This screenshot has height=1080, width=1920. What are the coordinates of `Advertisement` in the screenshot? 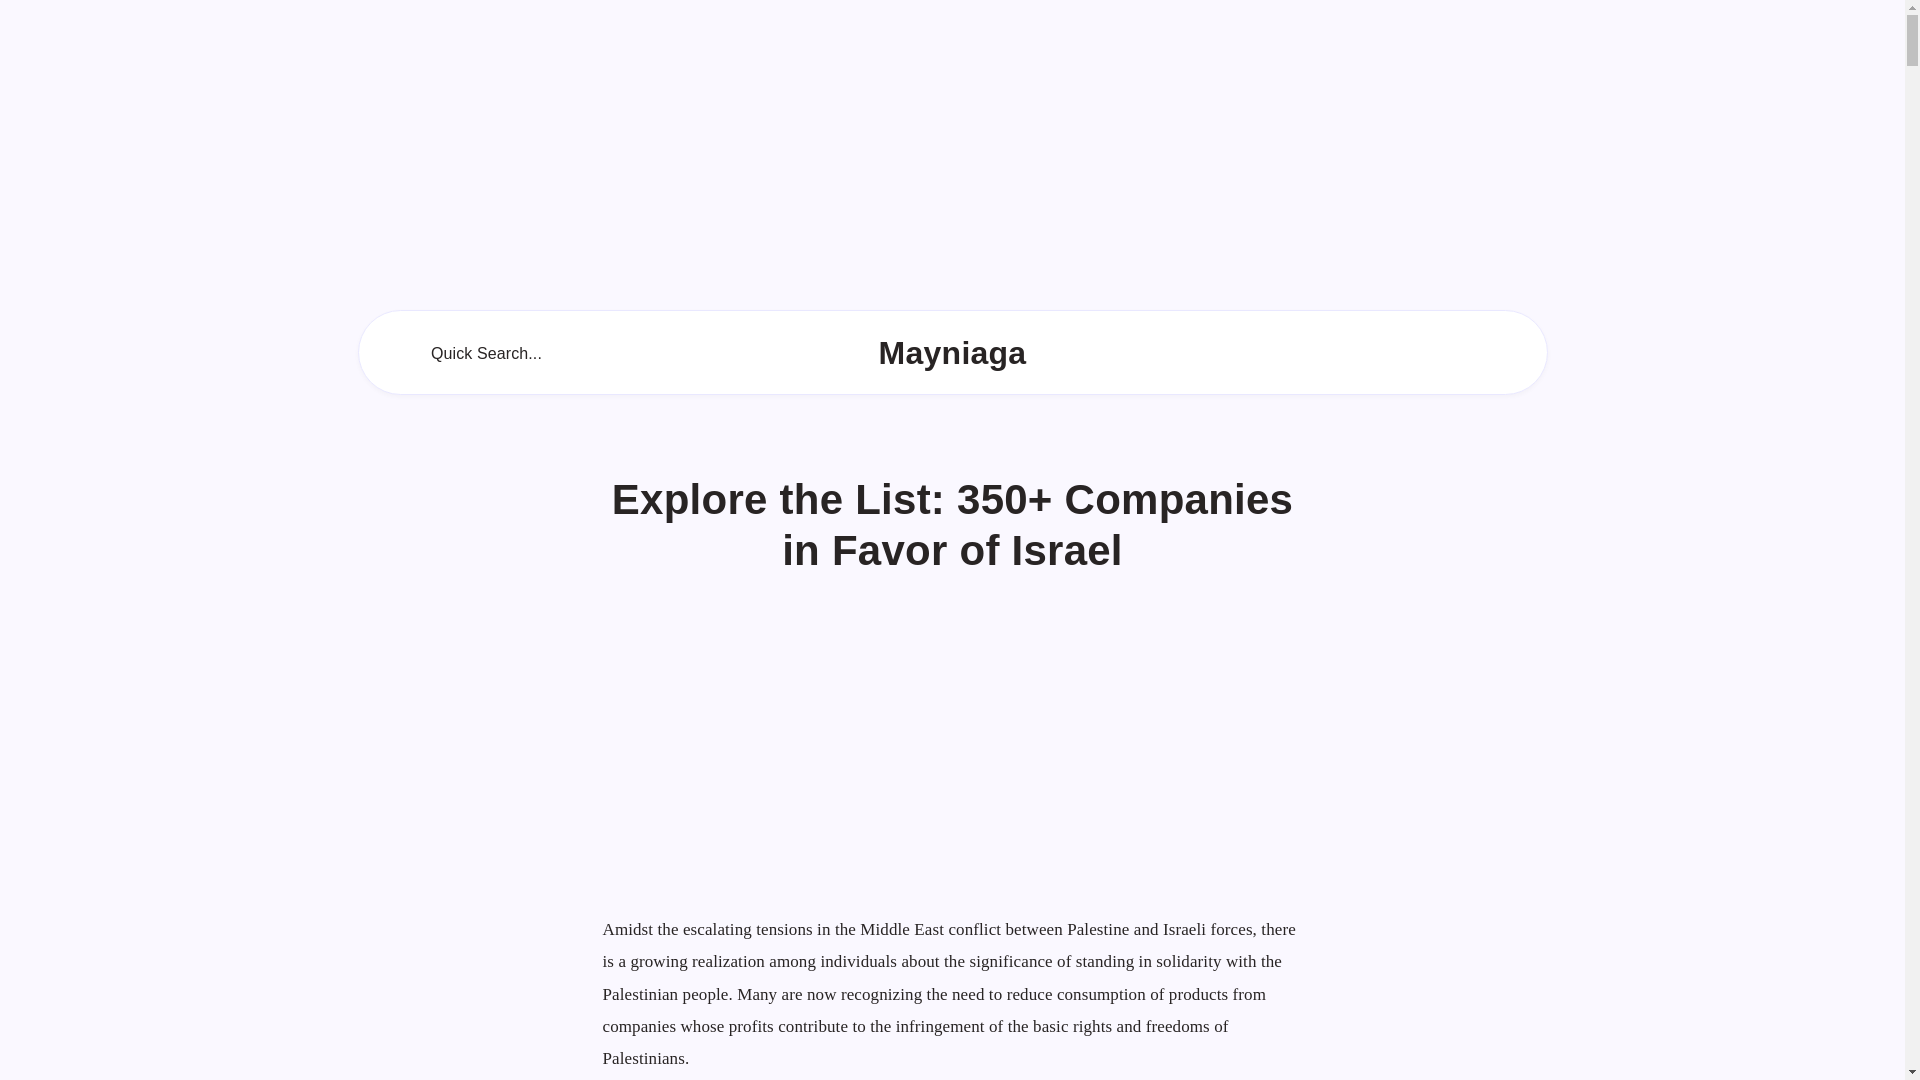 It's located at (952, 770).